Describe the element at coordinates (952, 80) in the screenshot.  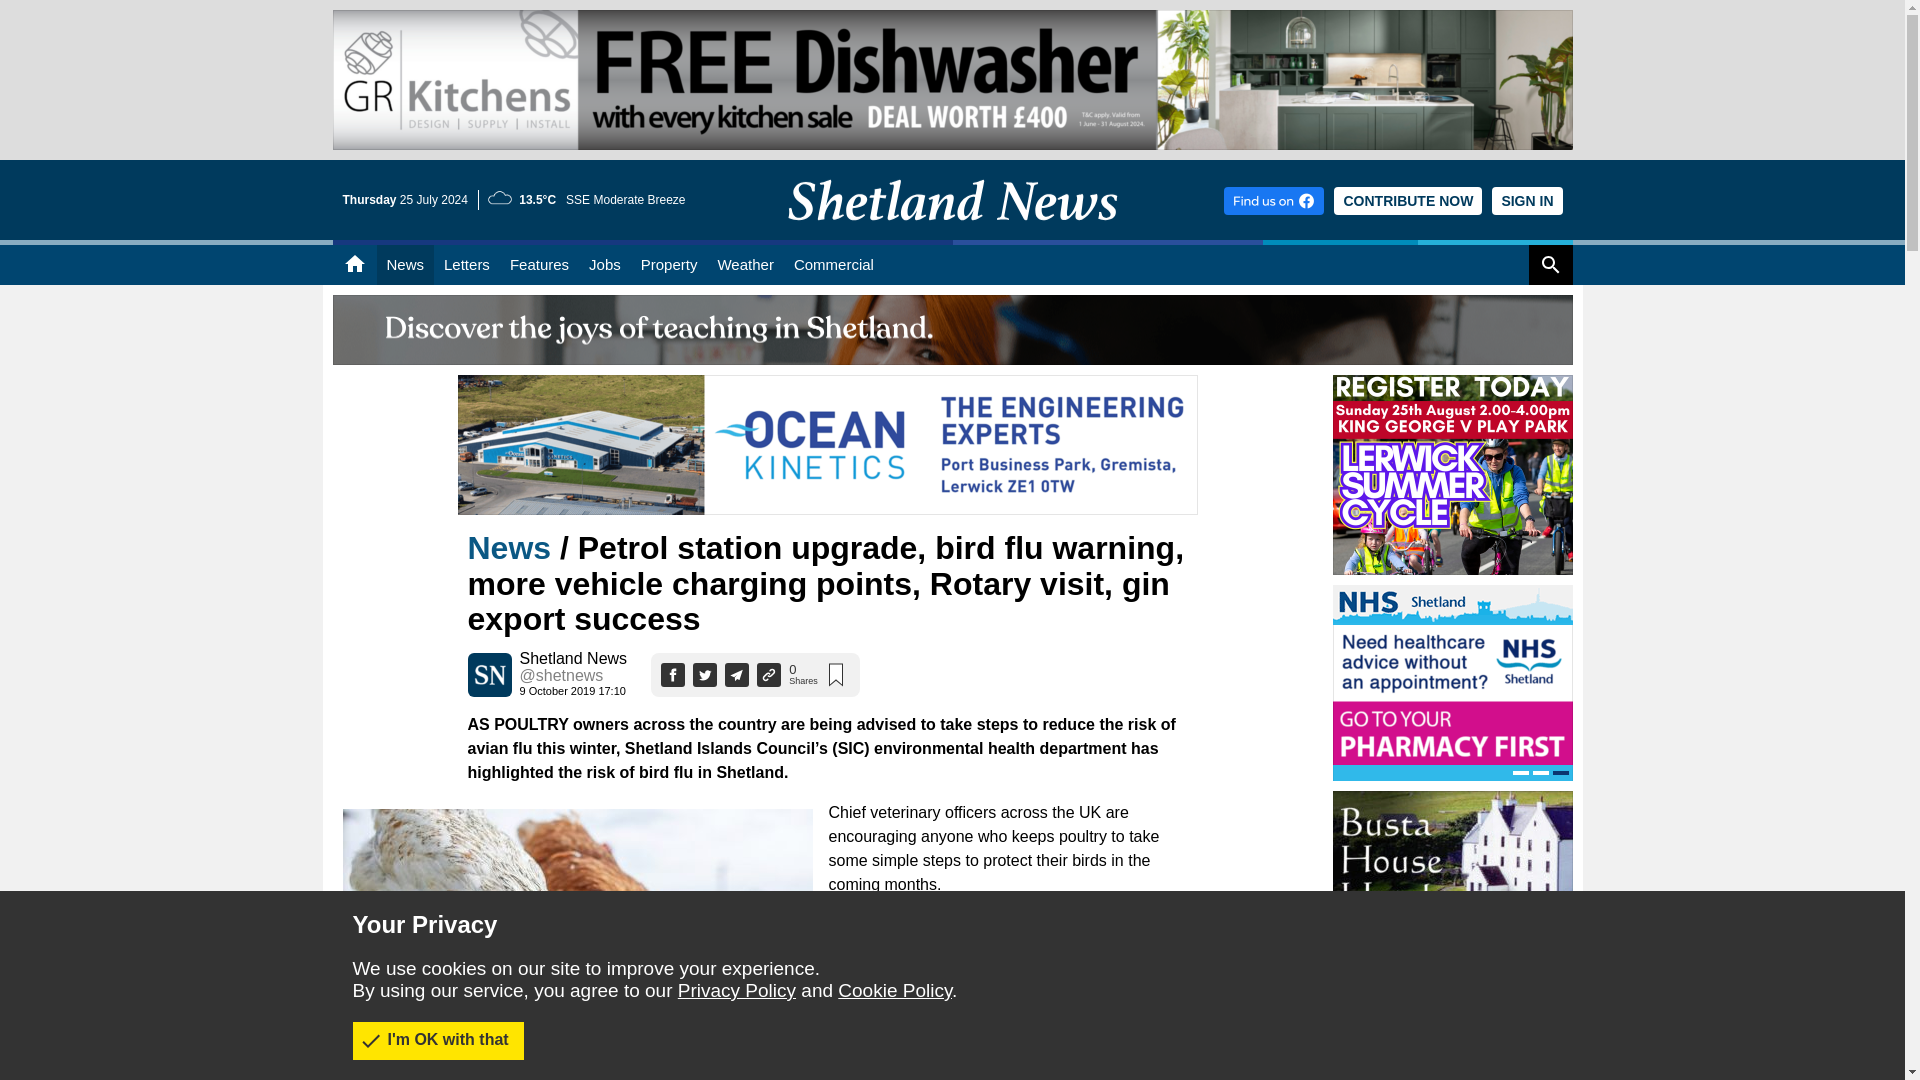
I see `G R Direct - Free Dishwasher Offer` at that location.